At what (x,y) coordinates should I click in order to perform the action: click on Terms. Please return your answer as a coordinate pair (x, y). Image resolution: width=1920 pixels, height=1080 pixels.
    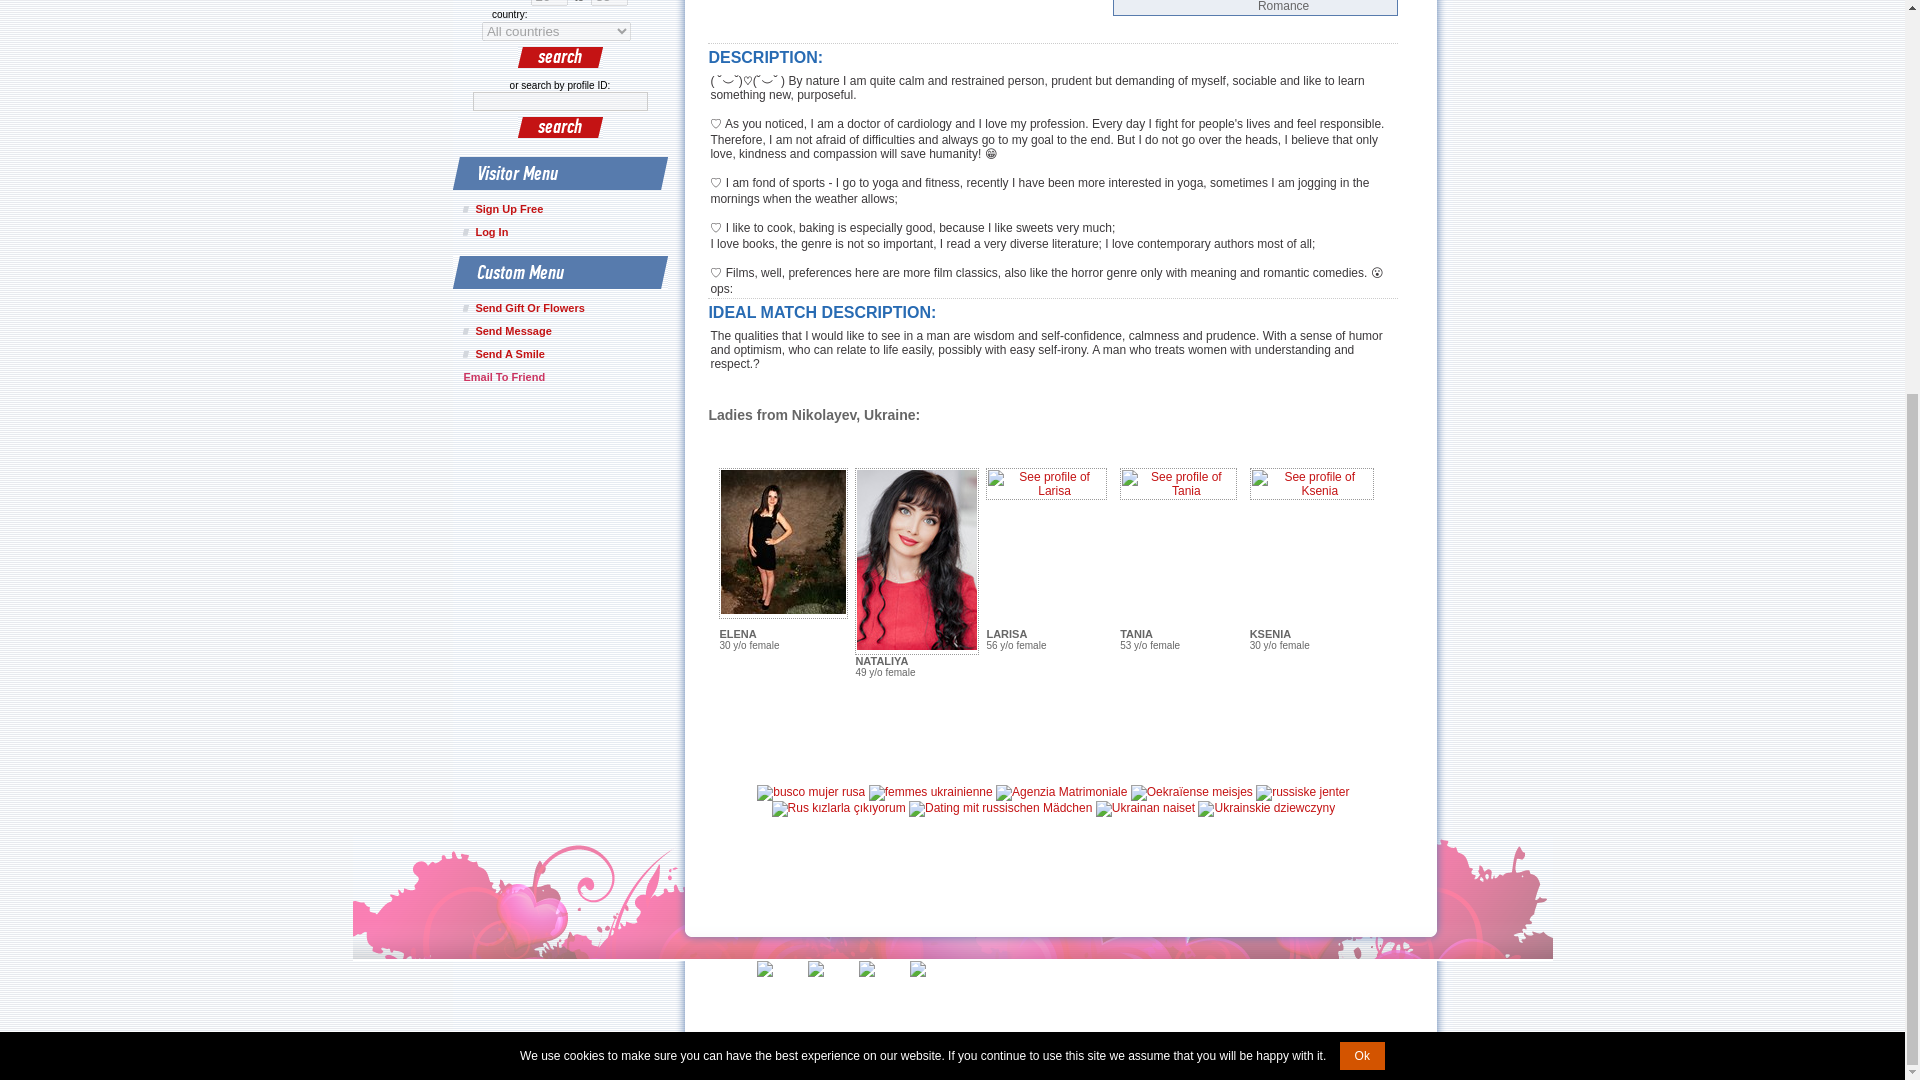
    Looking at the image, I should click on (932, 992).